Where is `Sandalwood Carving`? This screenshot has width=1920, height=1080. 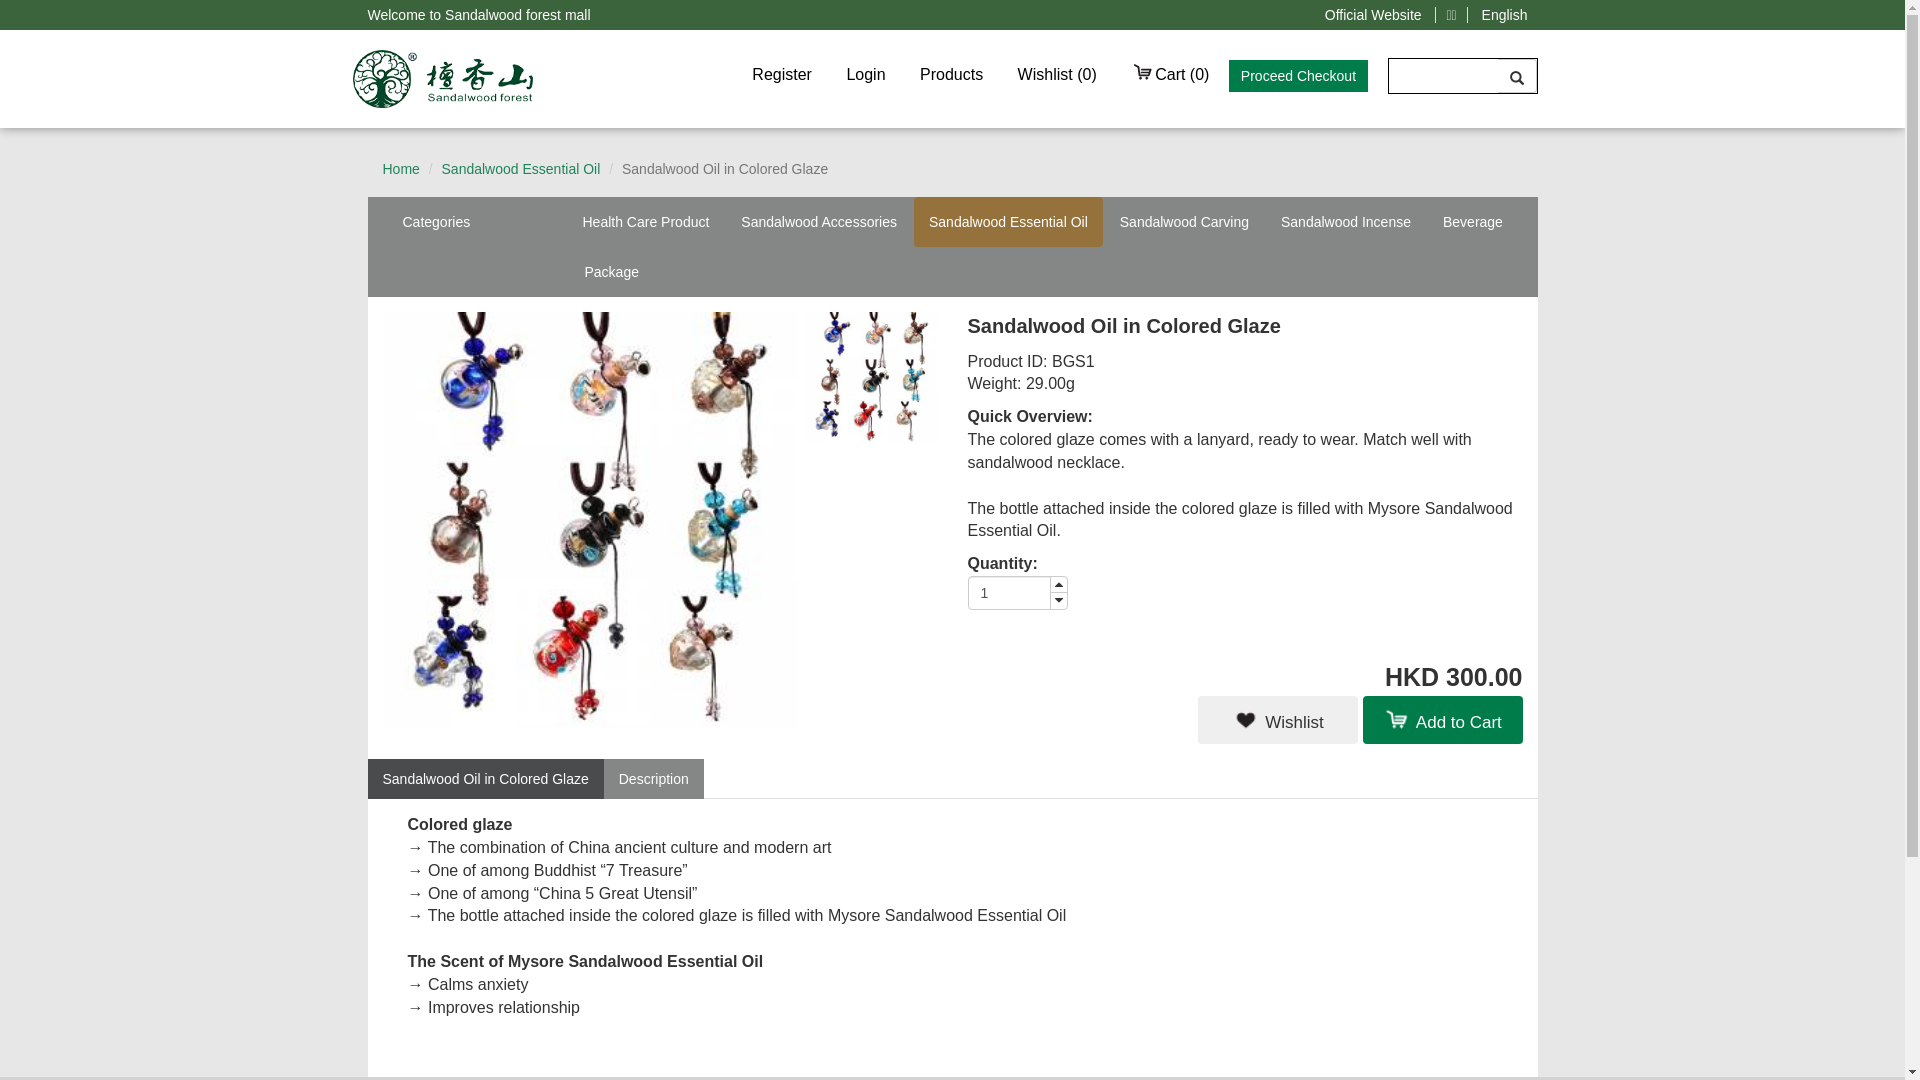
Sandalwood Carving is located at coordinates (1184, 222).